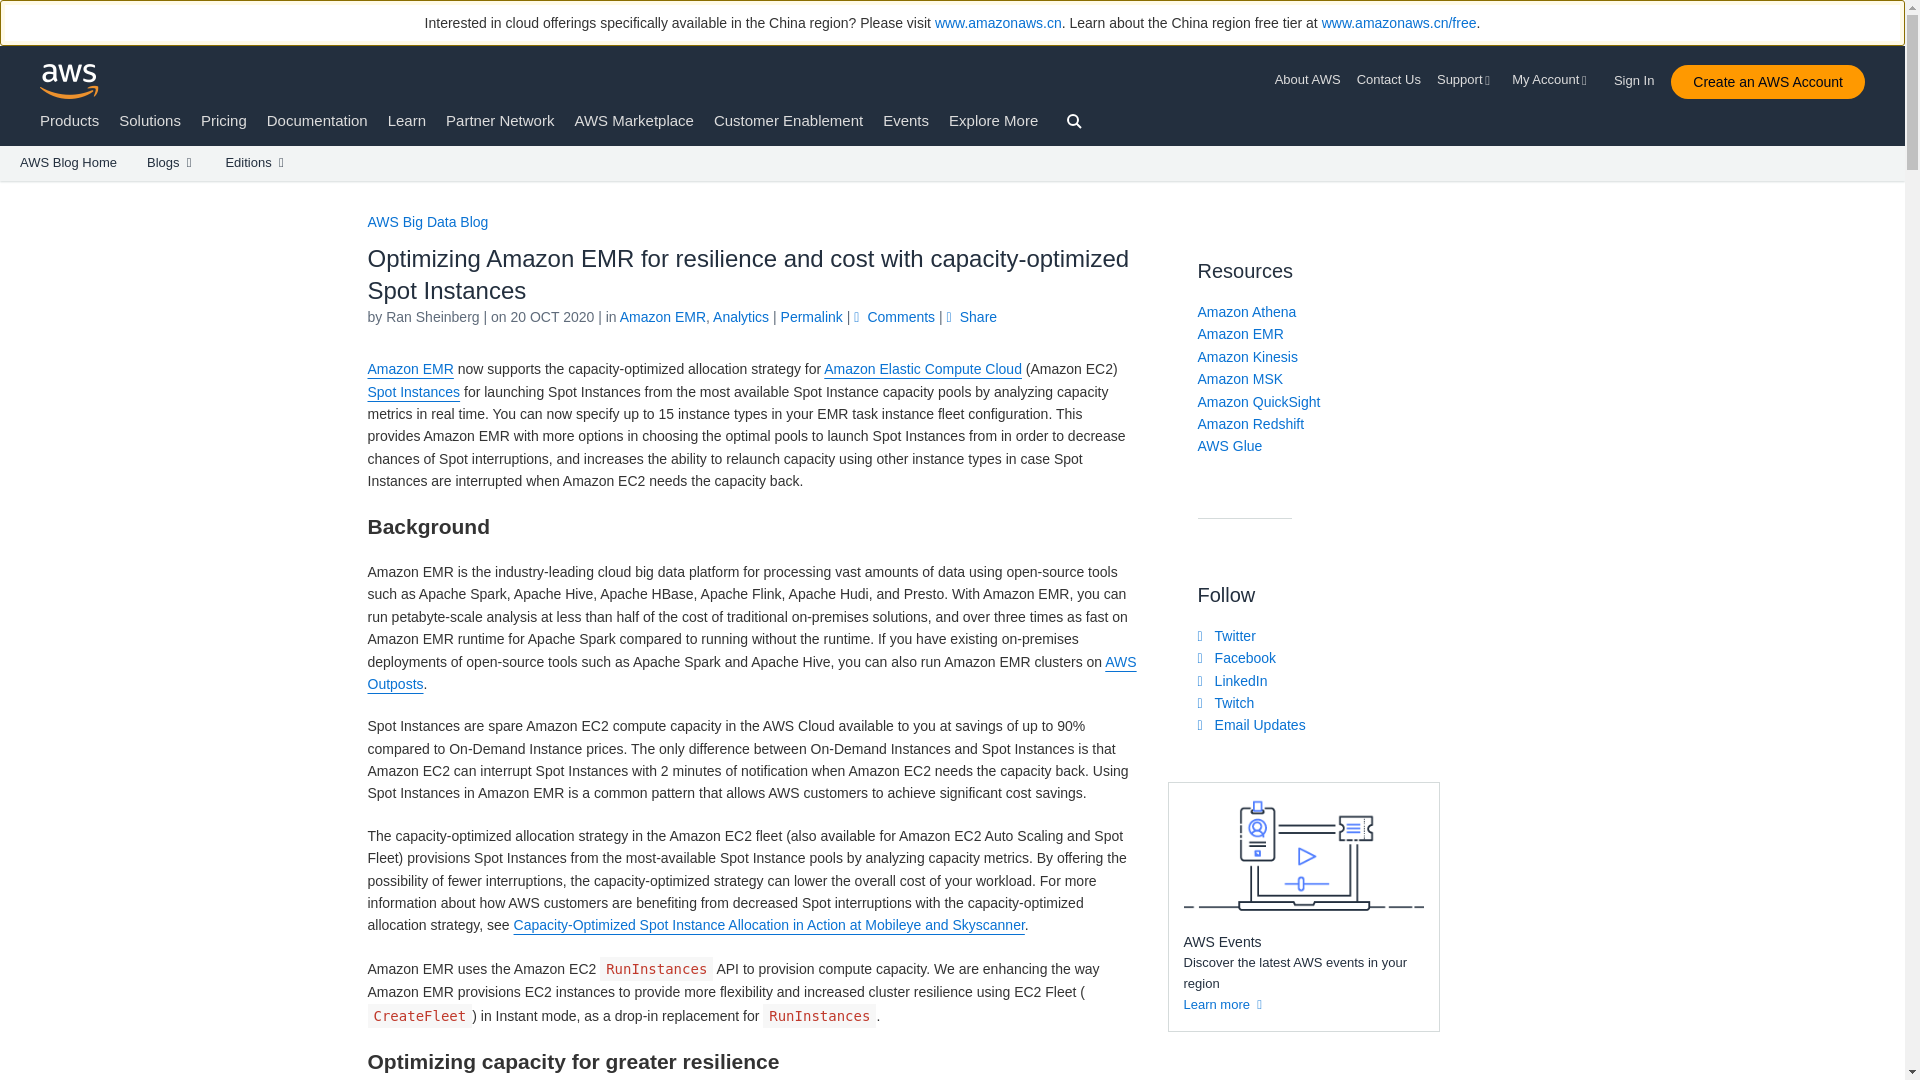 This screenshot has width=1920, height=1080. Describe the element at coordinates (998, 23) in the screenshot. I see `www.amazonaws.cn` at that location.